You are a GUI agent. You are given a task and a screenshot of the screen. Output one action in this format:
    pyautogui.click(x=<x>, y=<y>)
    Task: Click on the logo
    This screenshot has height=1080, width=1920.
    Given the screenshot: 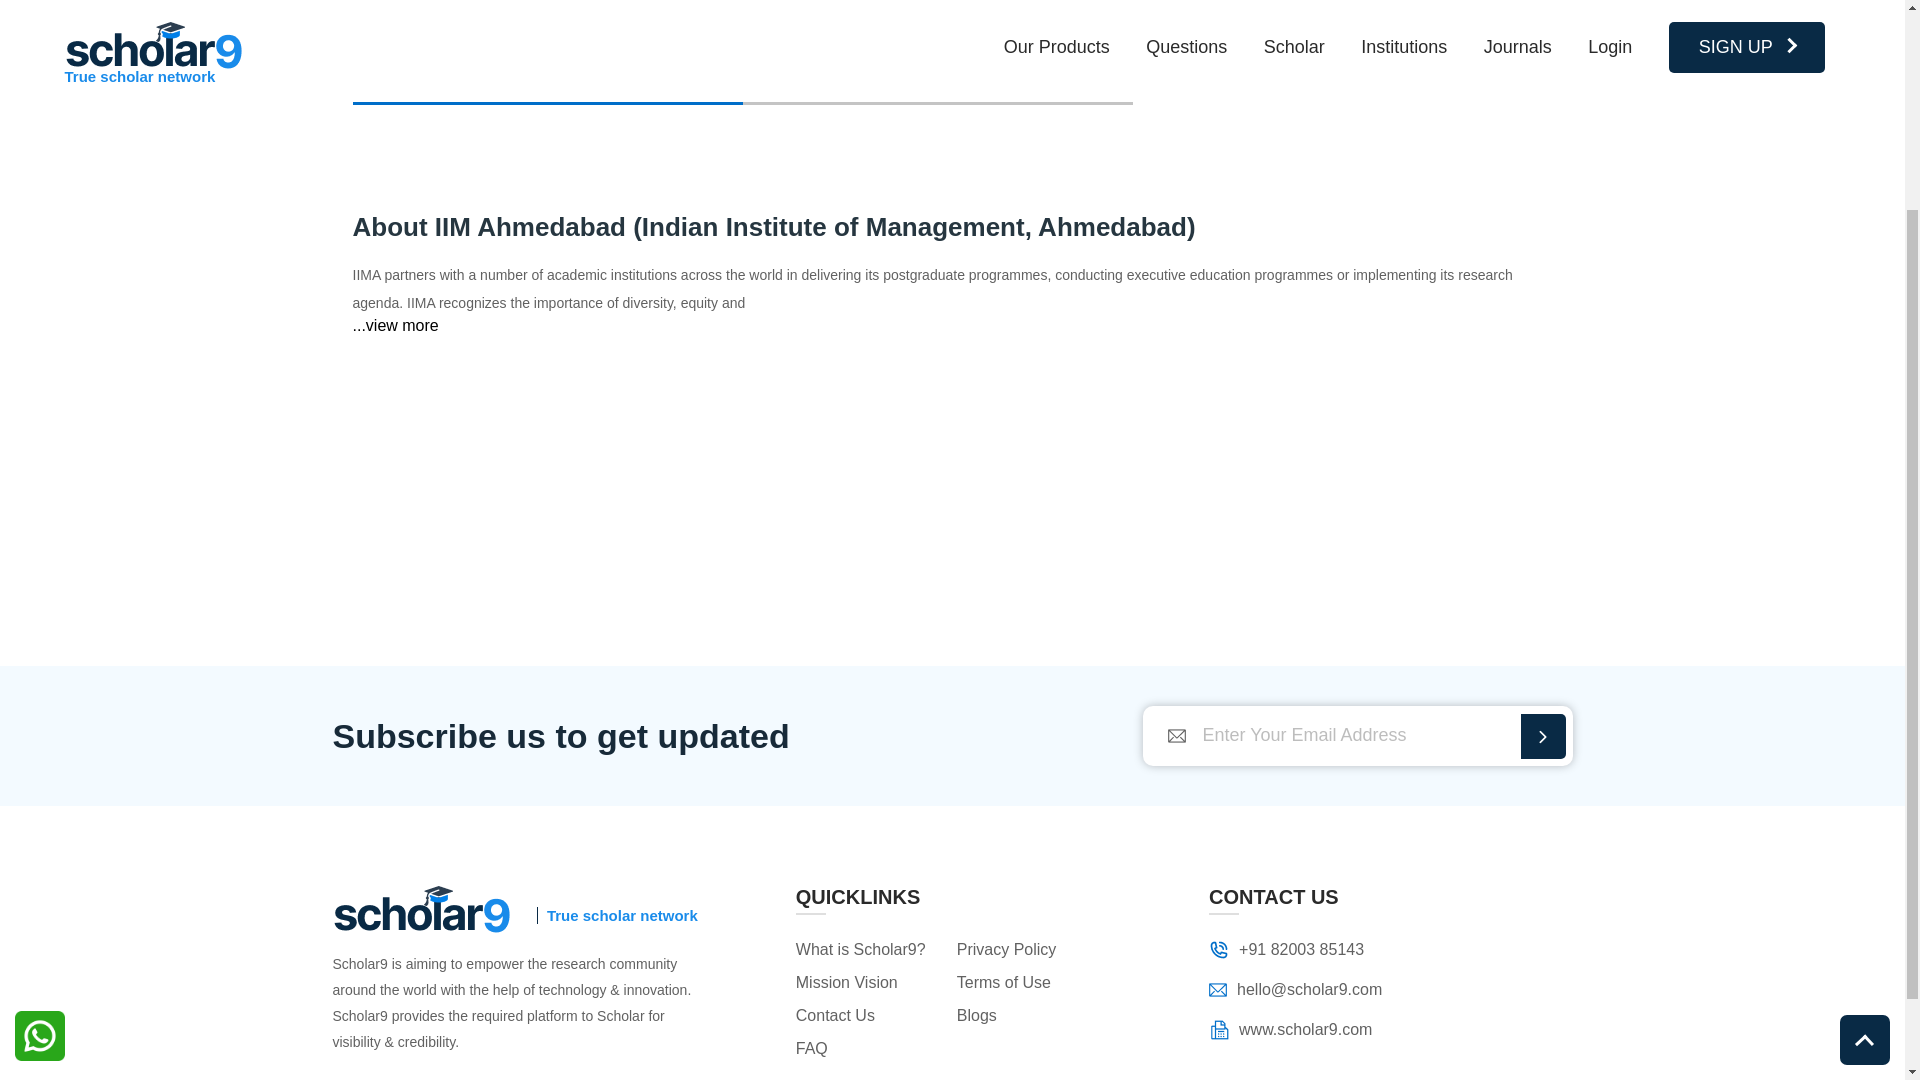 What is the action you would take?
    pyautogui.click(x=421, y=911)
    